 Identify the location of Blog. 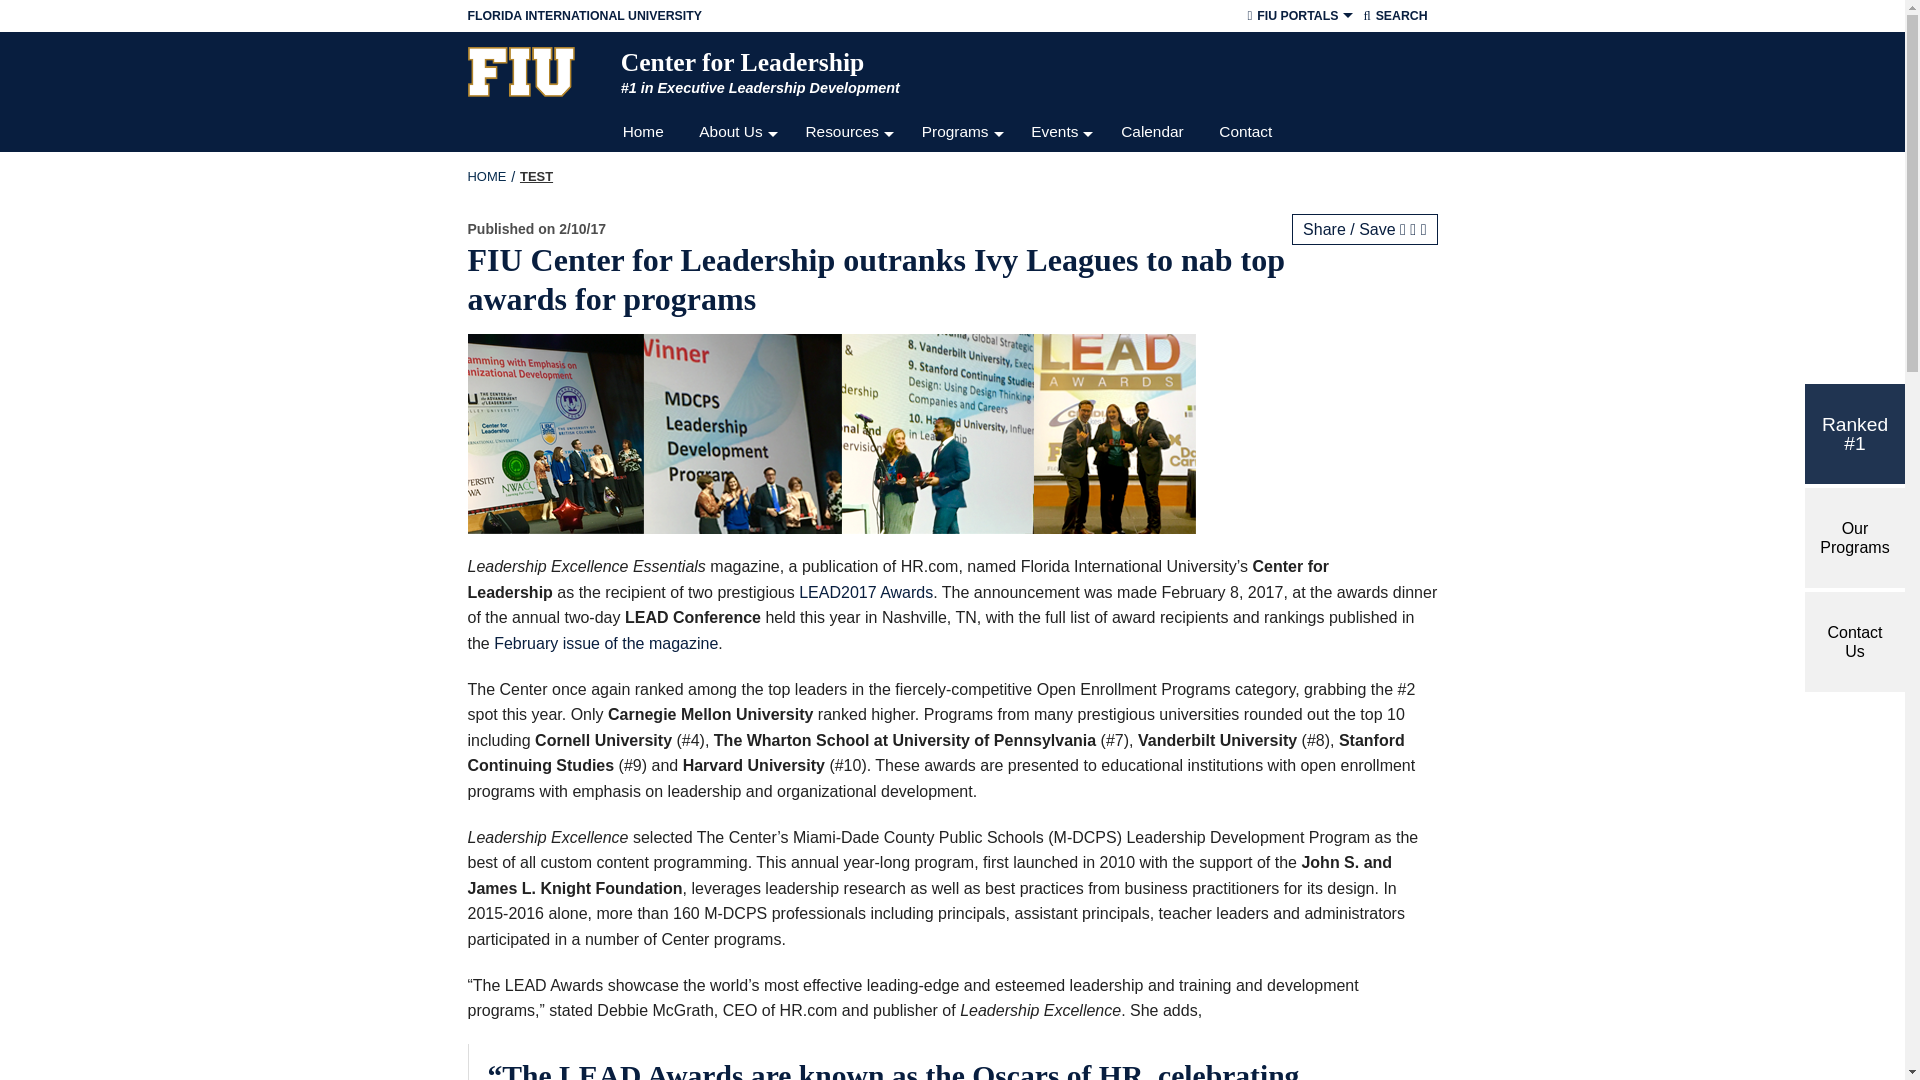
(850, 332).